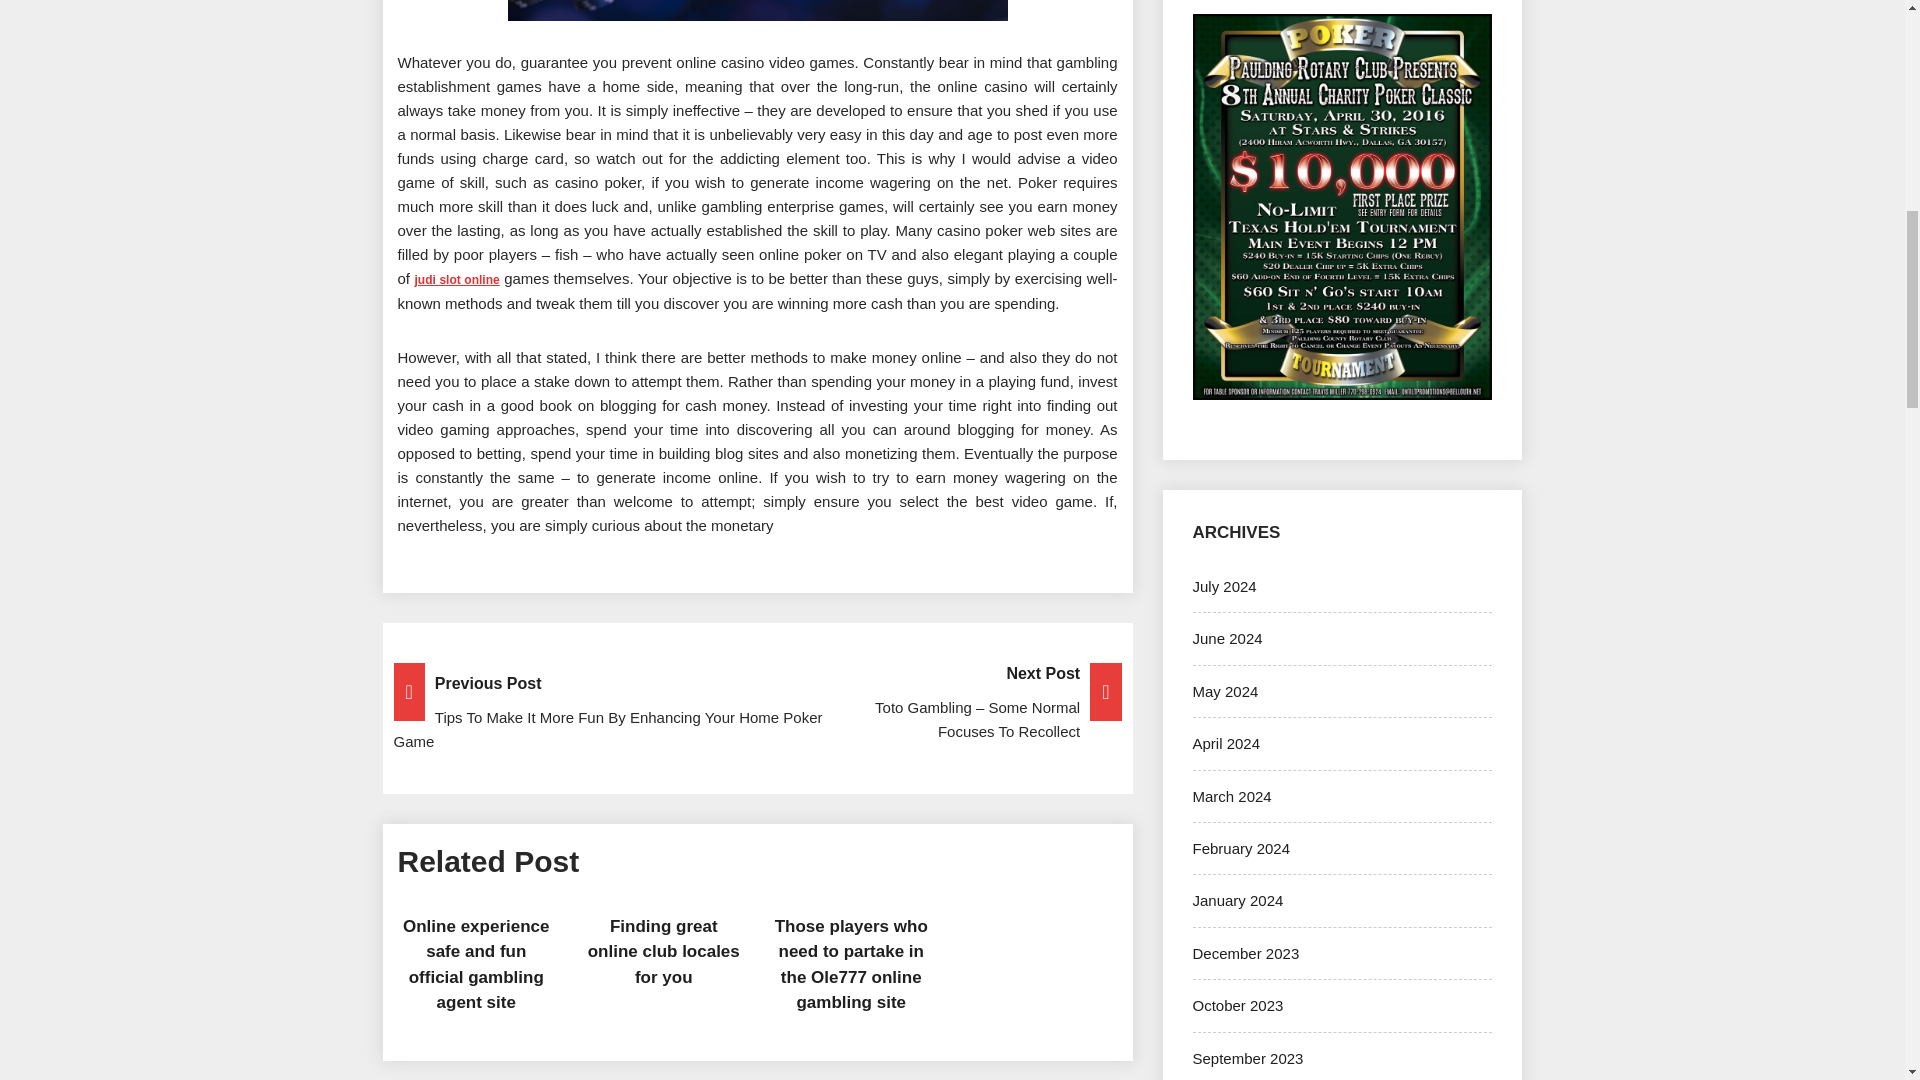 Image resolution: width=1920 pixels, height=1080 pixels. Describe the element at coordinates (1226, 638) in the screenshot. I see `June 2024` at that location.